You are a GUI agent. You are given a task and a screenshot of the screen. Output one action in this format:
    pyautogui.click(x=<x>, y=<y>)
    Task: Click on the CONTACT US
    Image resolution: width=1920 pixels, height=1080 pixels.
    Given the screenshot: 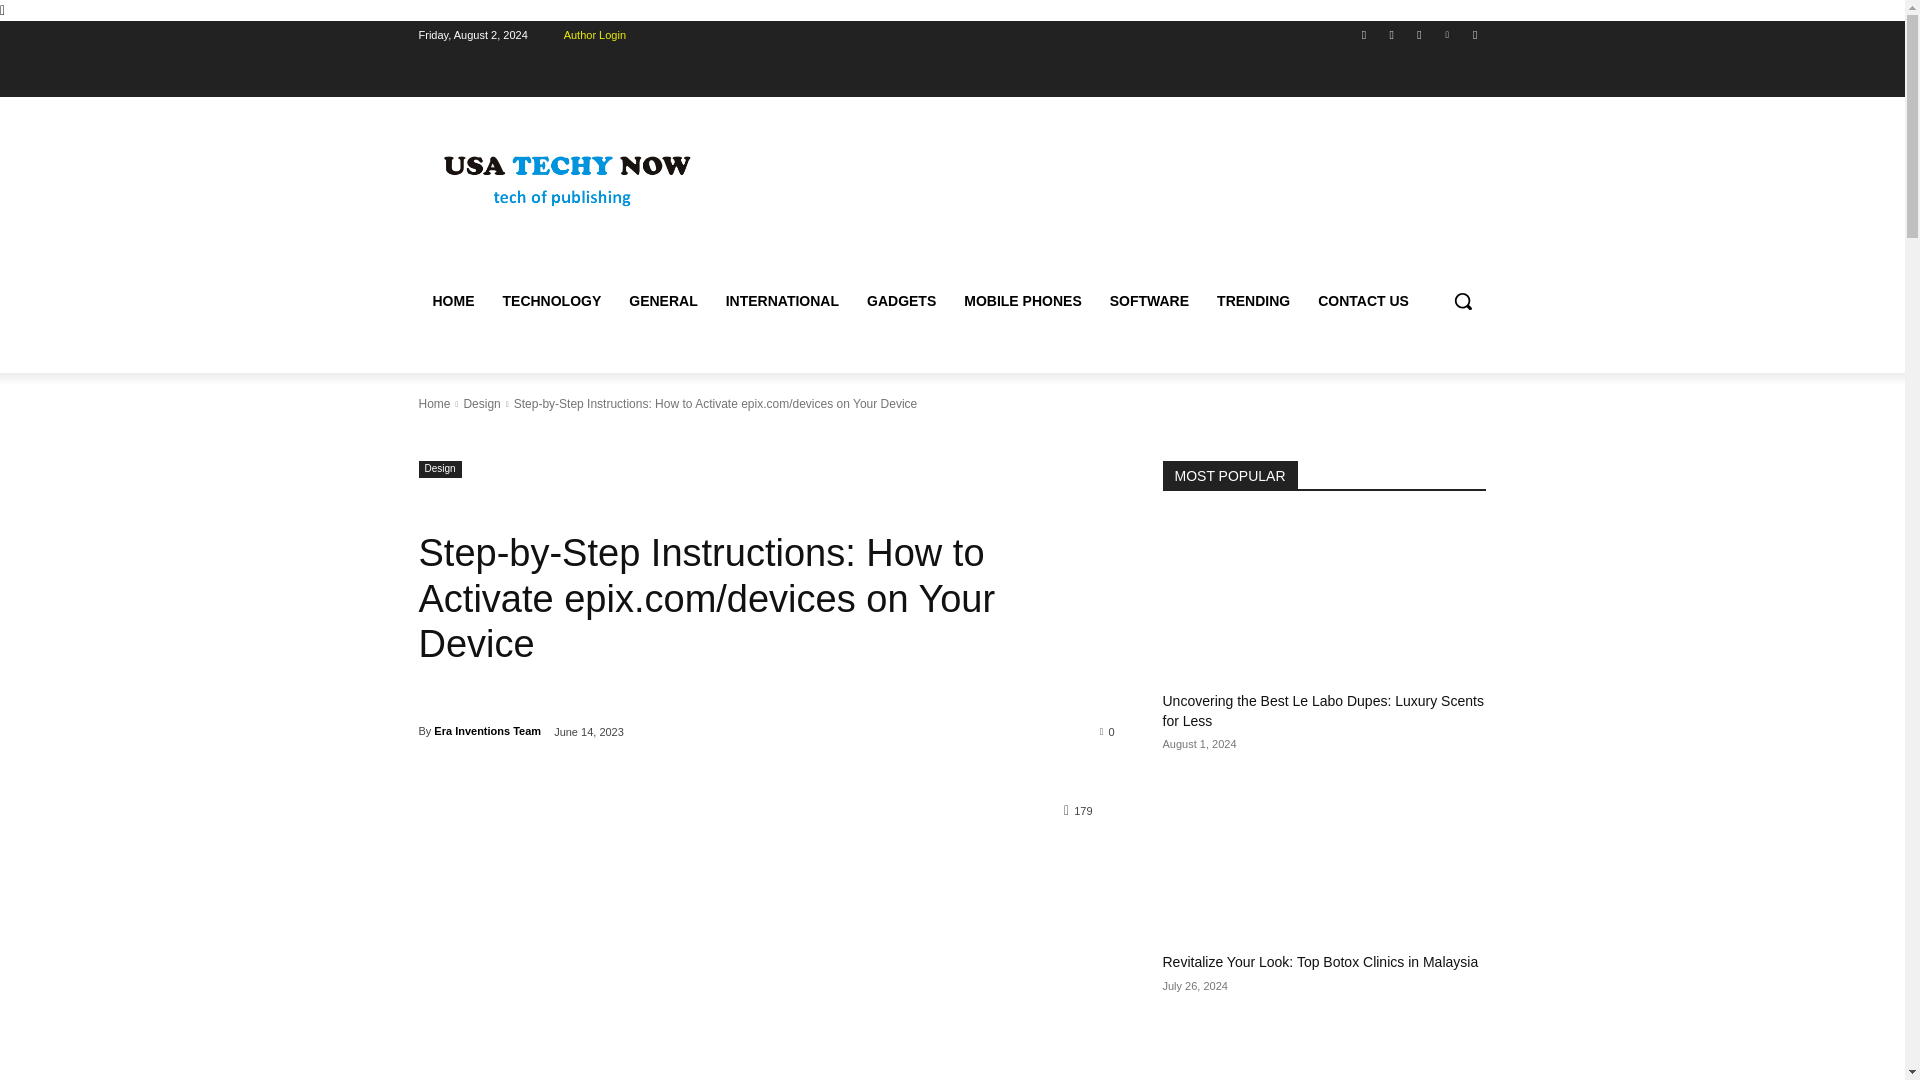 What is the action you would take?
    pyautogui.click(x=1362, y=300)
    